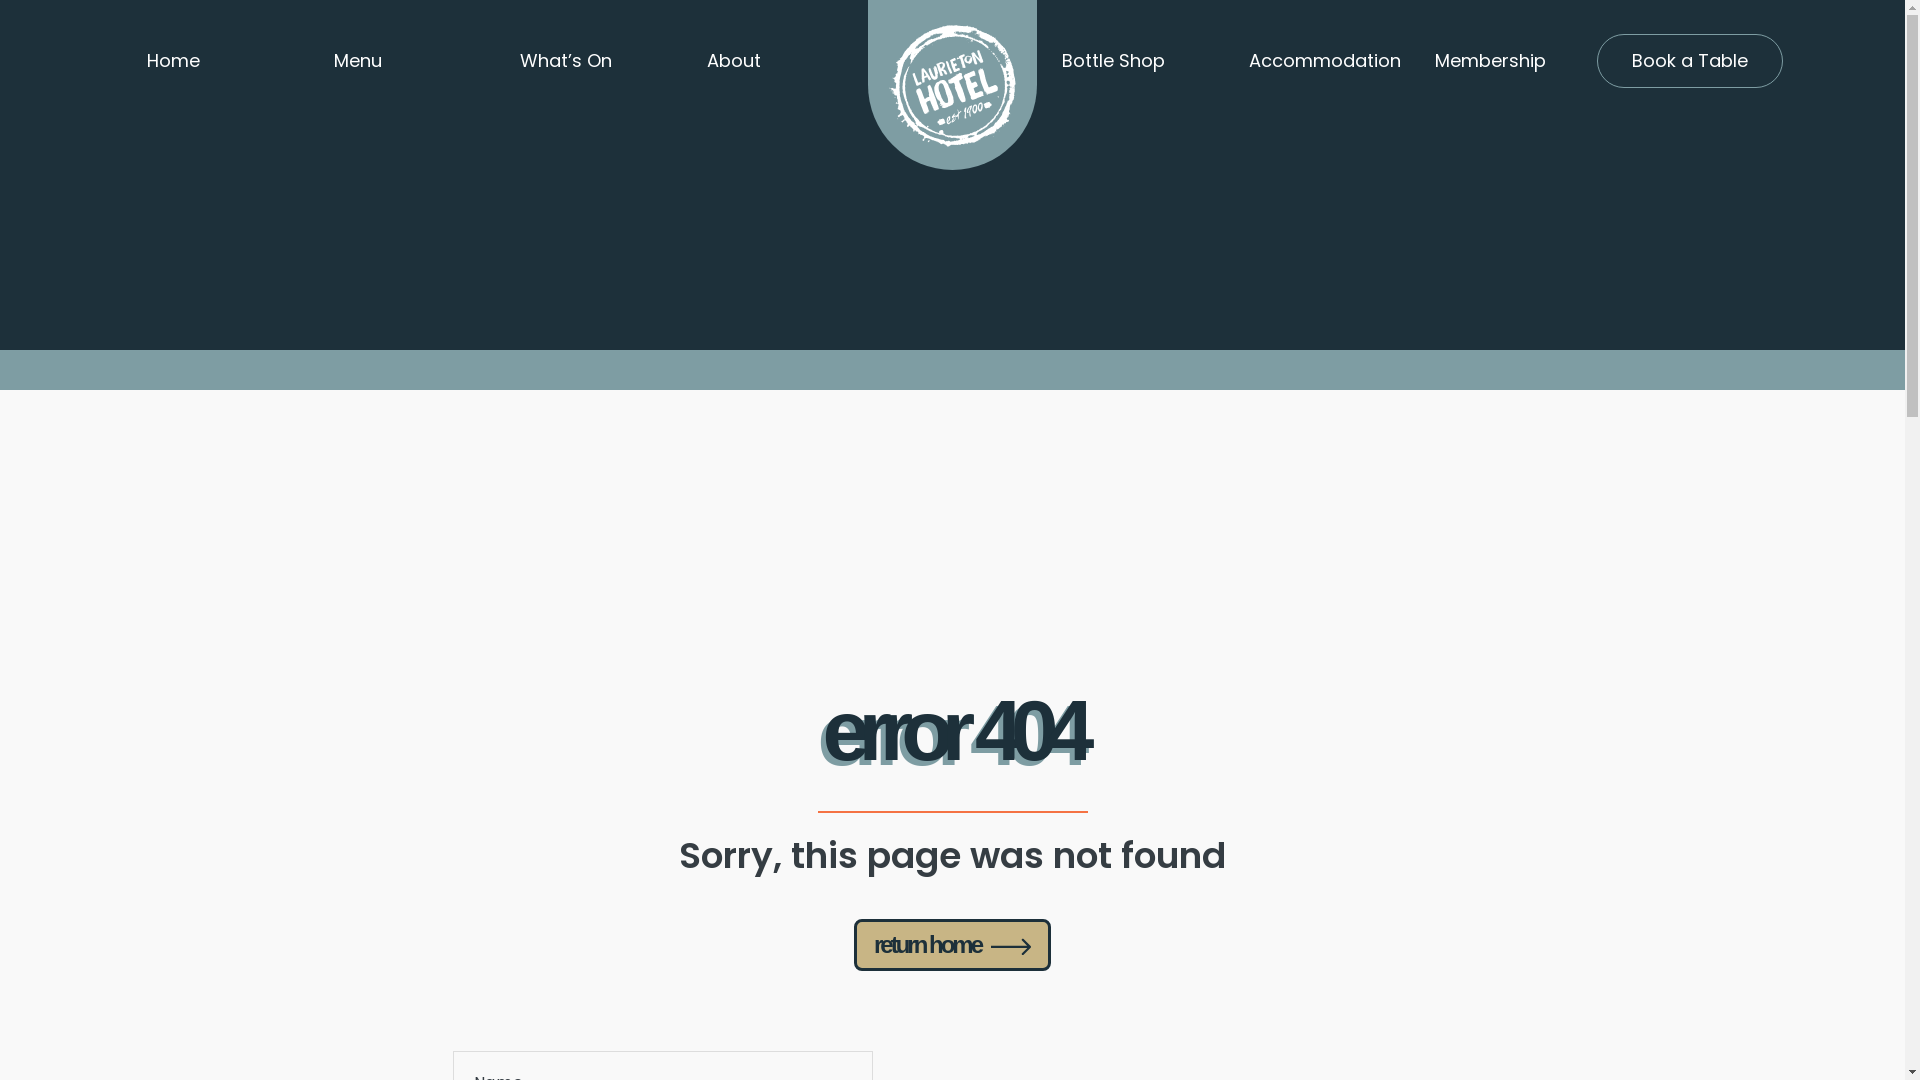  What do you see at coordinates (1504, 61) in the screenshot?
I see `Membership` at bounding box center [1504, 61].